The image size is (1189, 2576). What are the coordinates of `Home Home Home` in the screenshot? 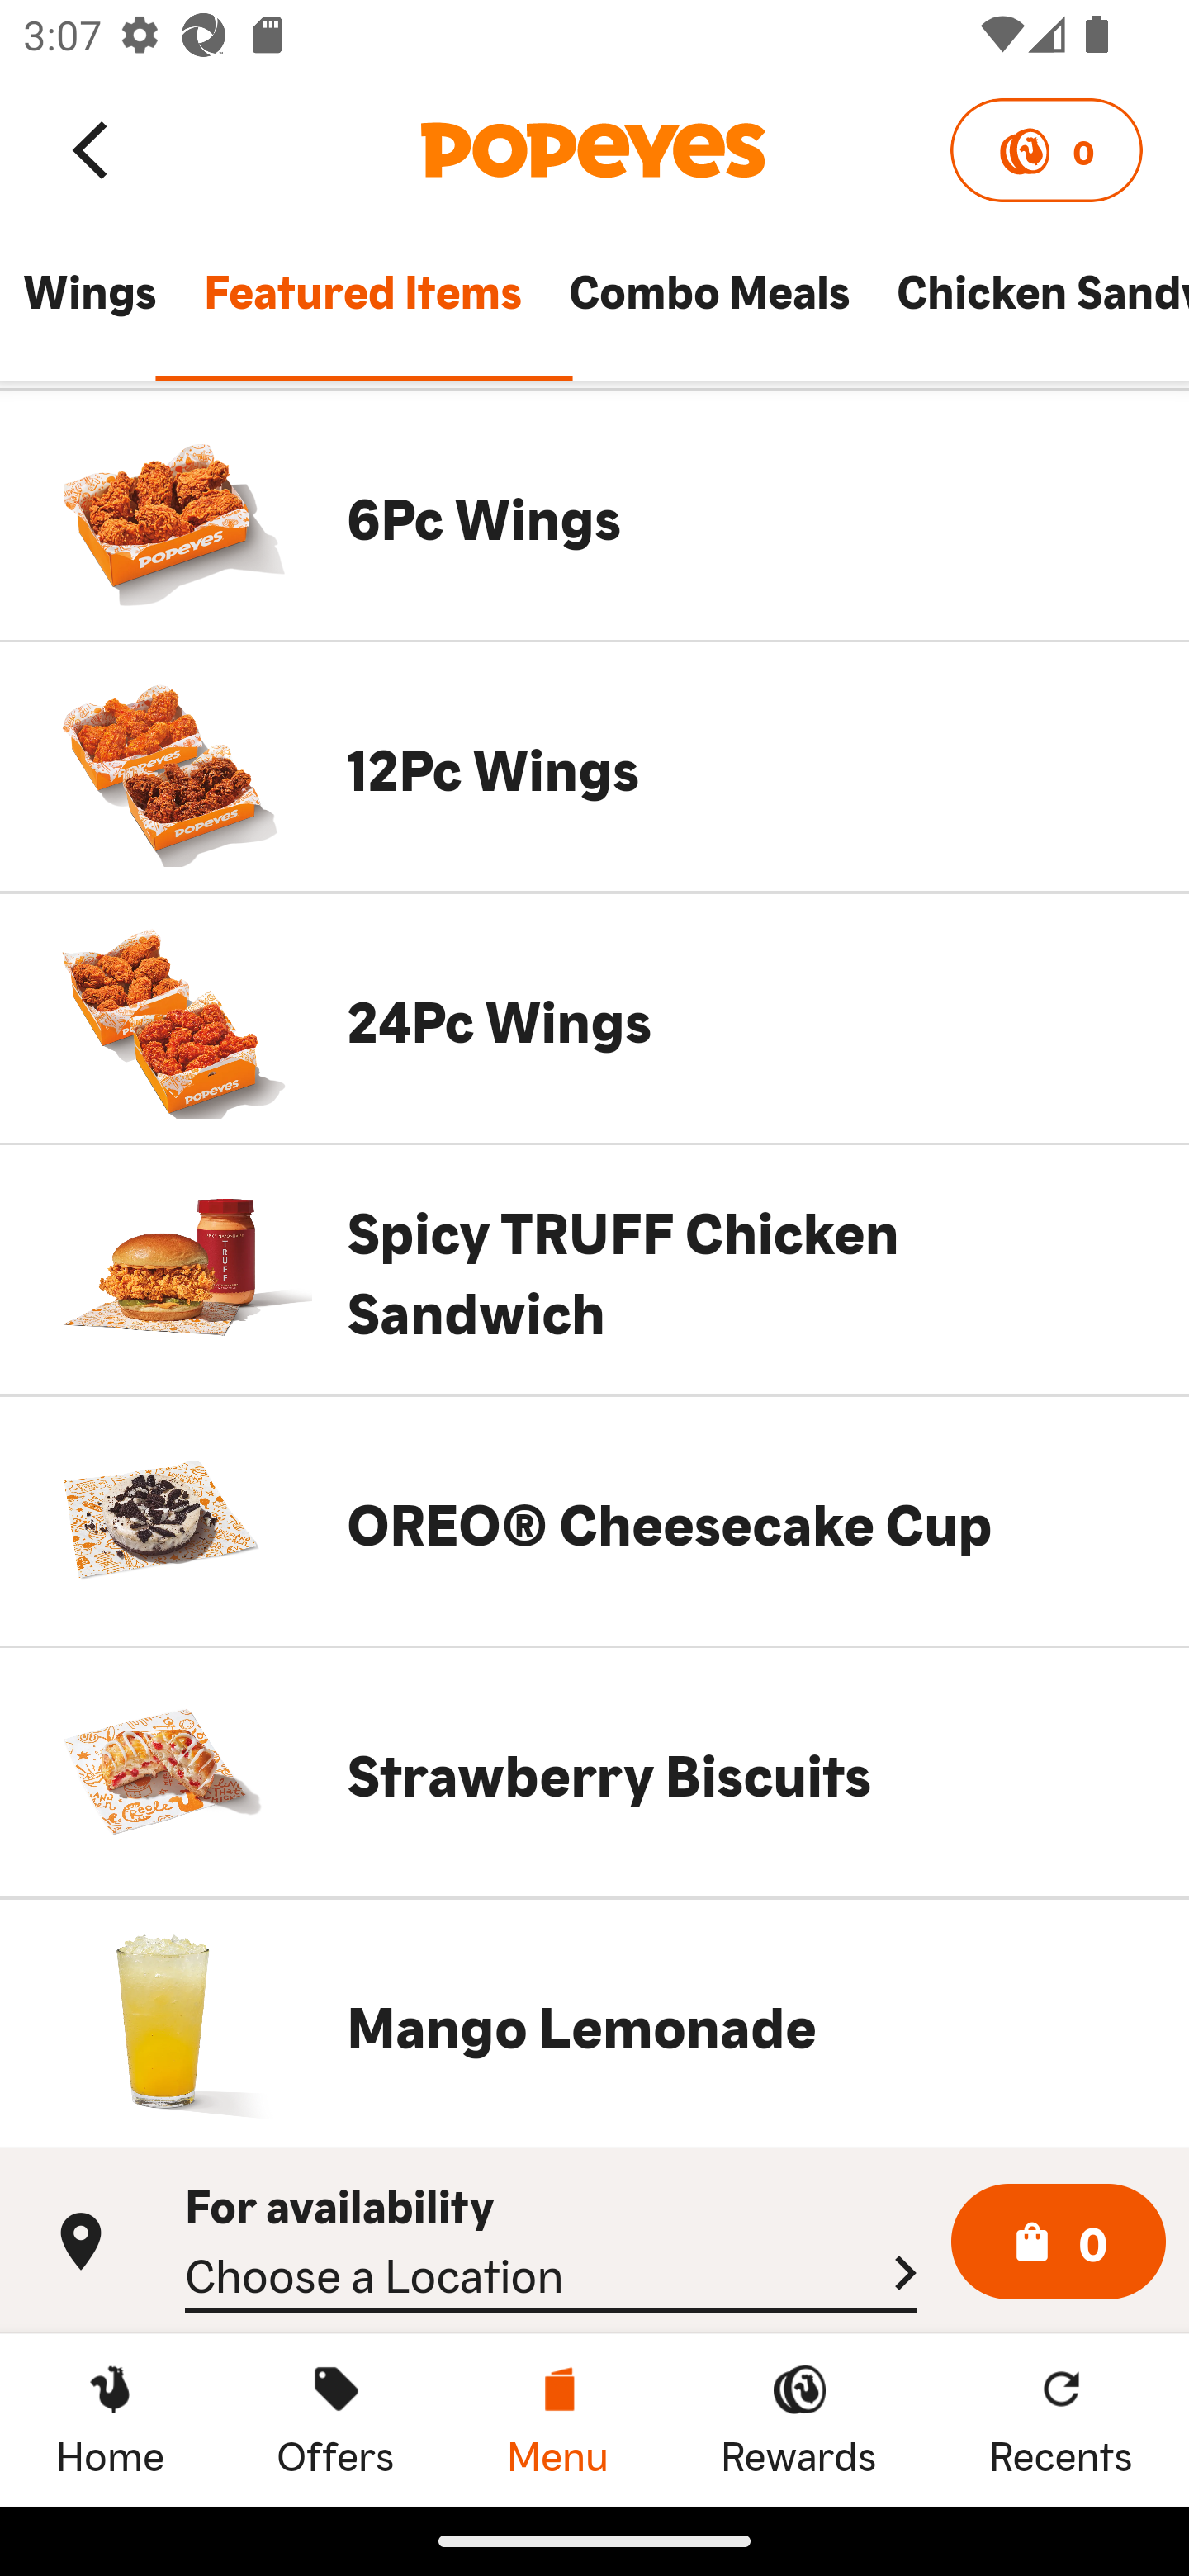 It's located at (110, 2419).